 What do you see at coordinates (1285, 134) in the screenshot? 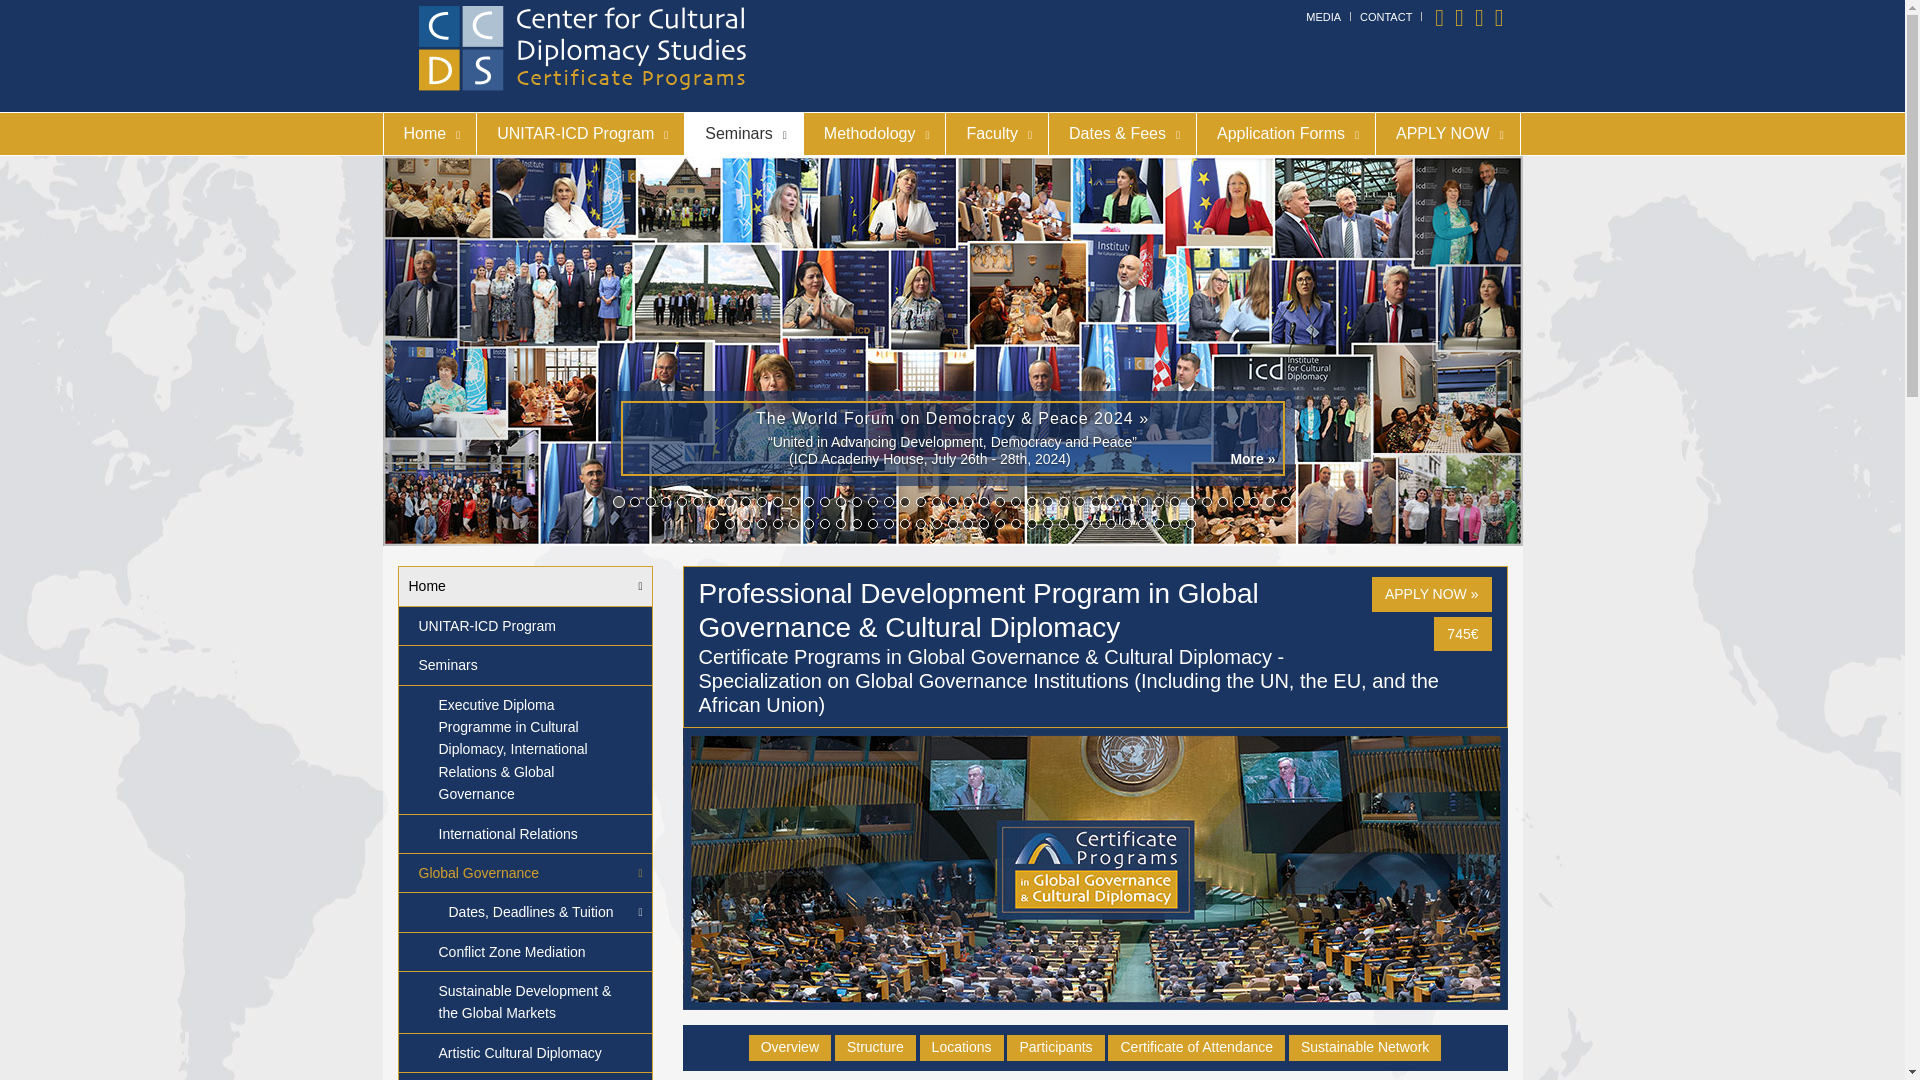
I see `Application Forms` at bounding box center [1285, 134].